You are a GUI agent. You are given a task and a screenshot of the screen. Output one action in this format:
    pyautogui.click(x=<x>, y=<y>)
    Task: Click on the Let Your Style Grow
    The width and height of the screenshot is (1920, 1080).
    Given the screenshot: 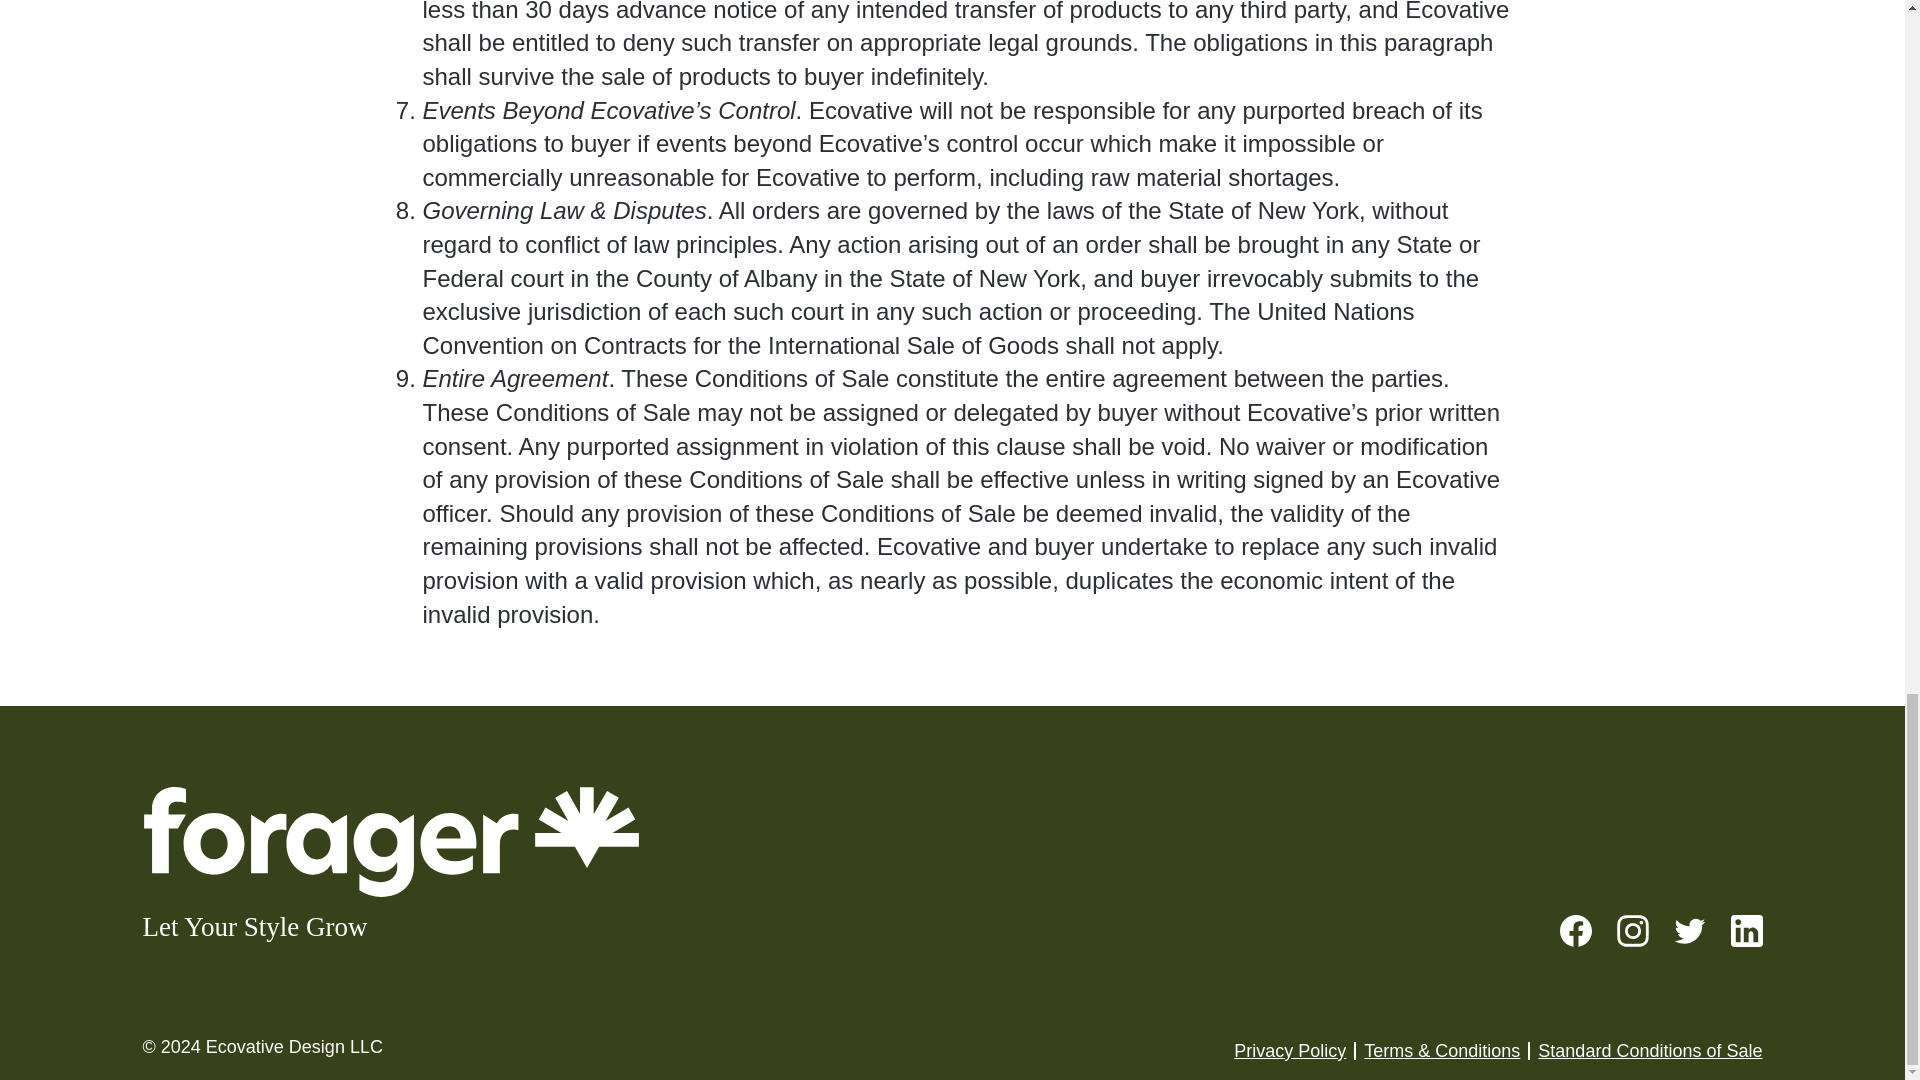 What is the action you would take?
    pyautogui.click(x=390, y=866)
    